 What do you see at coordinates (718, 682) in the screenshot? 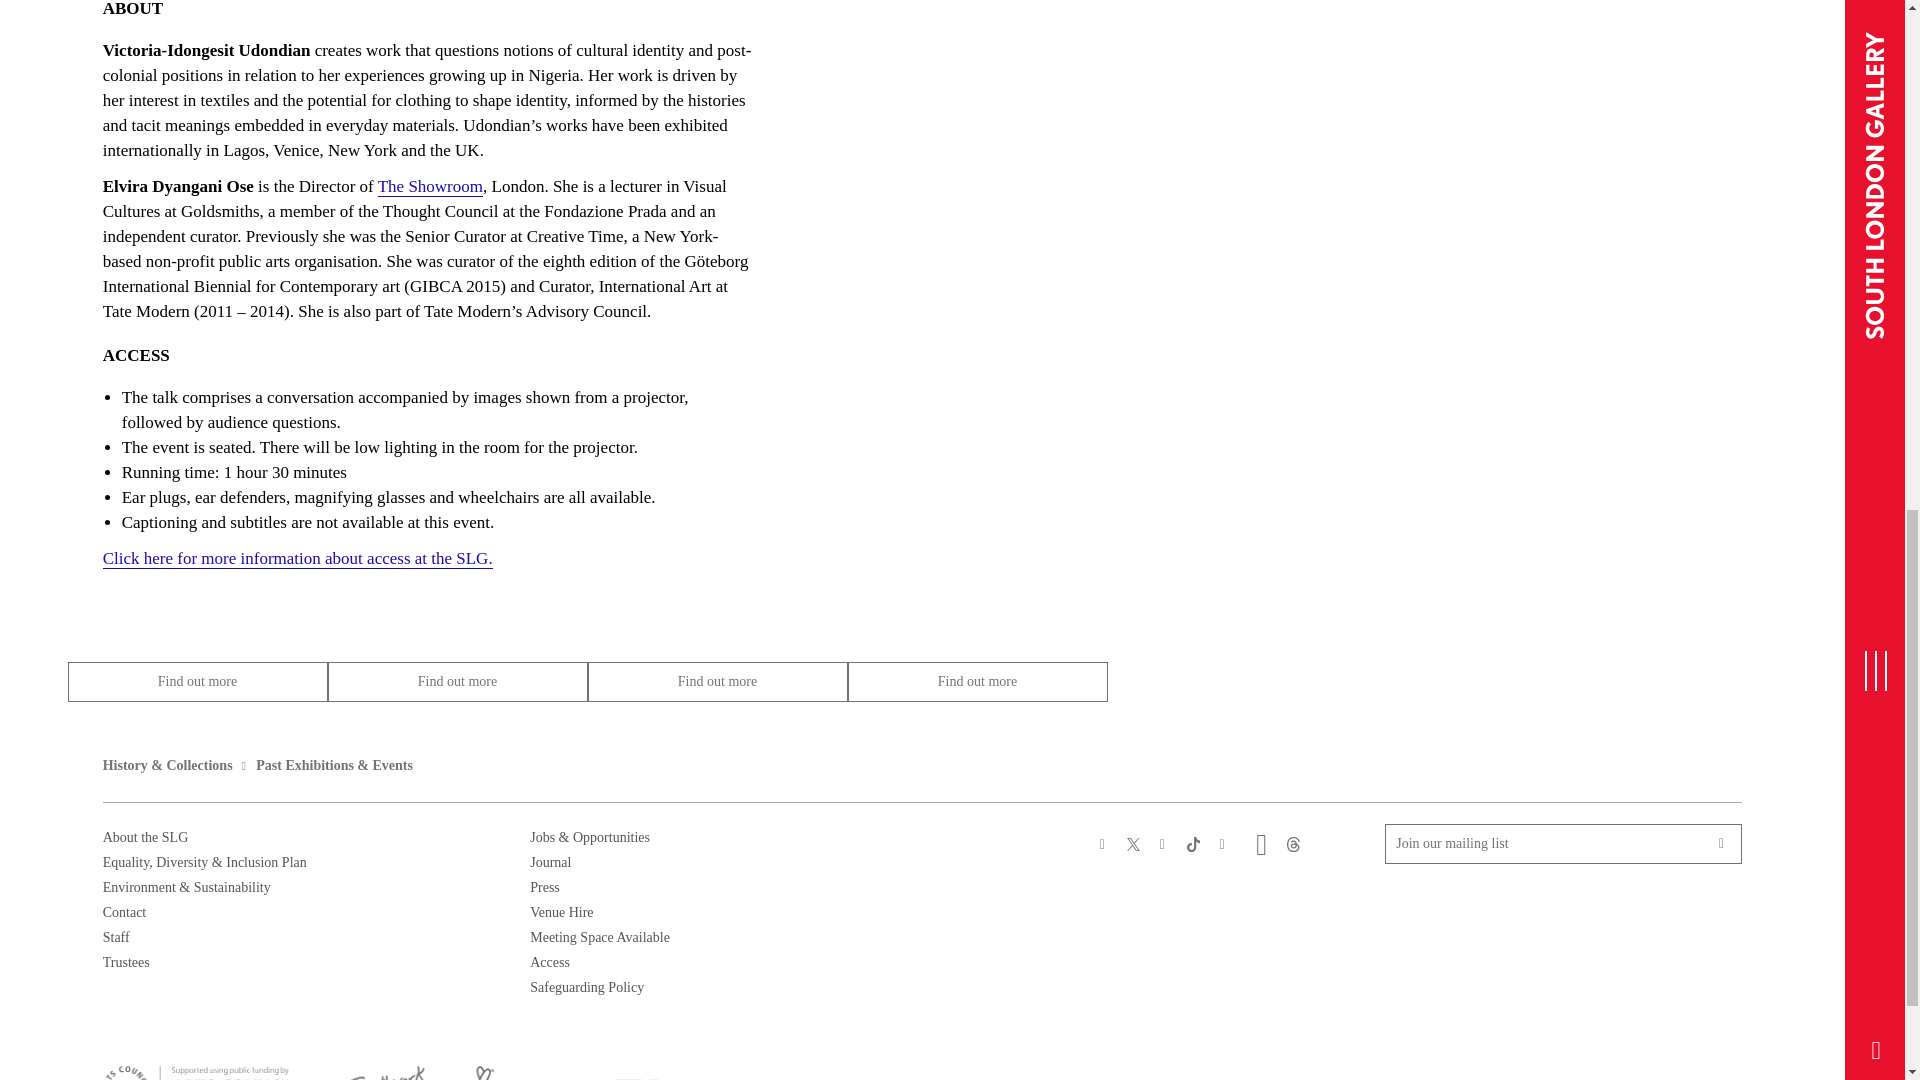
I see `Find out more` at bounding box center [718, 682].